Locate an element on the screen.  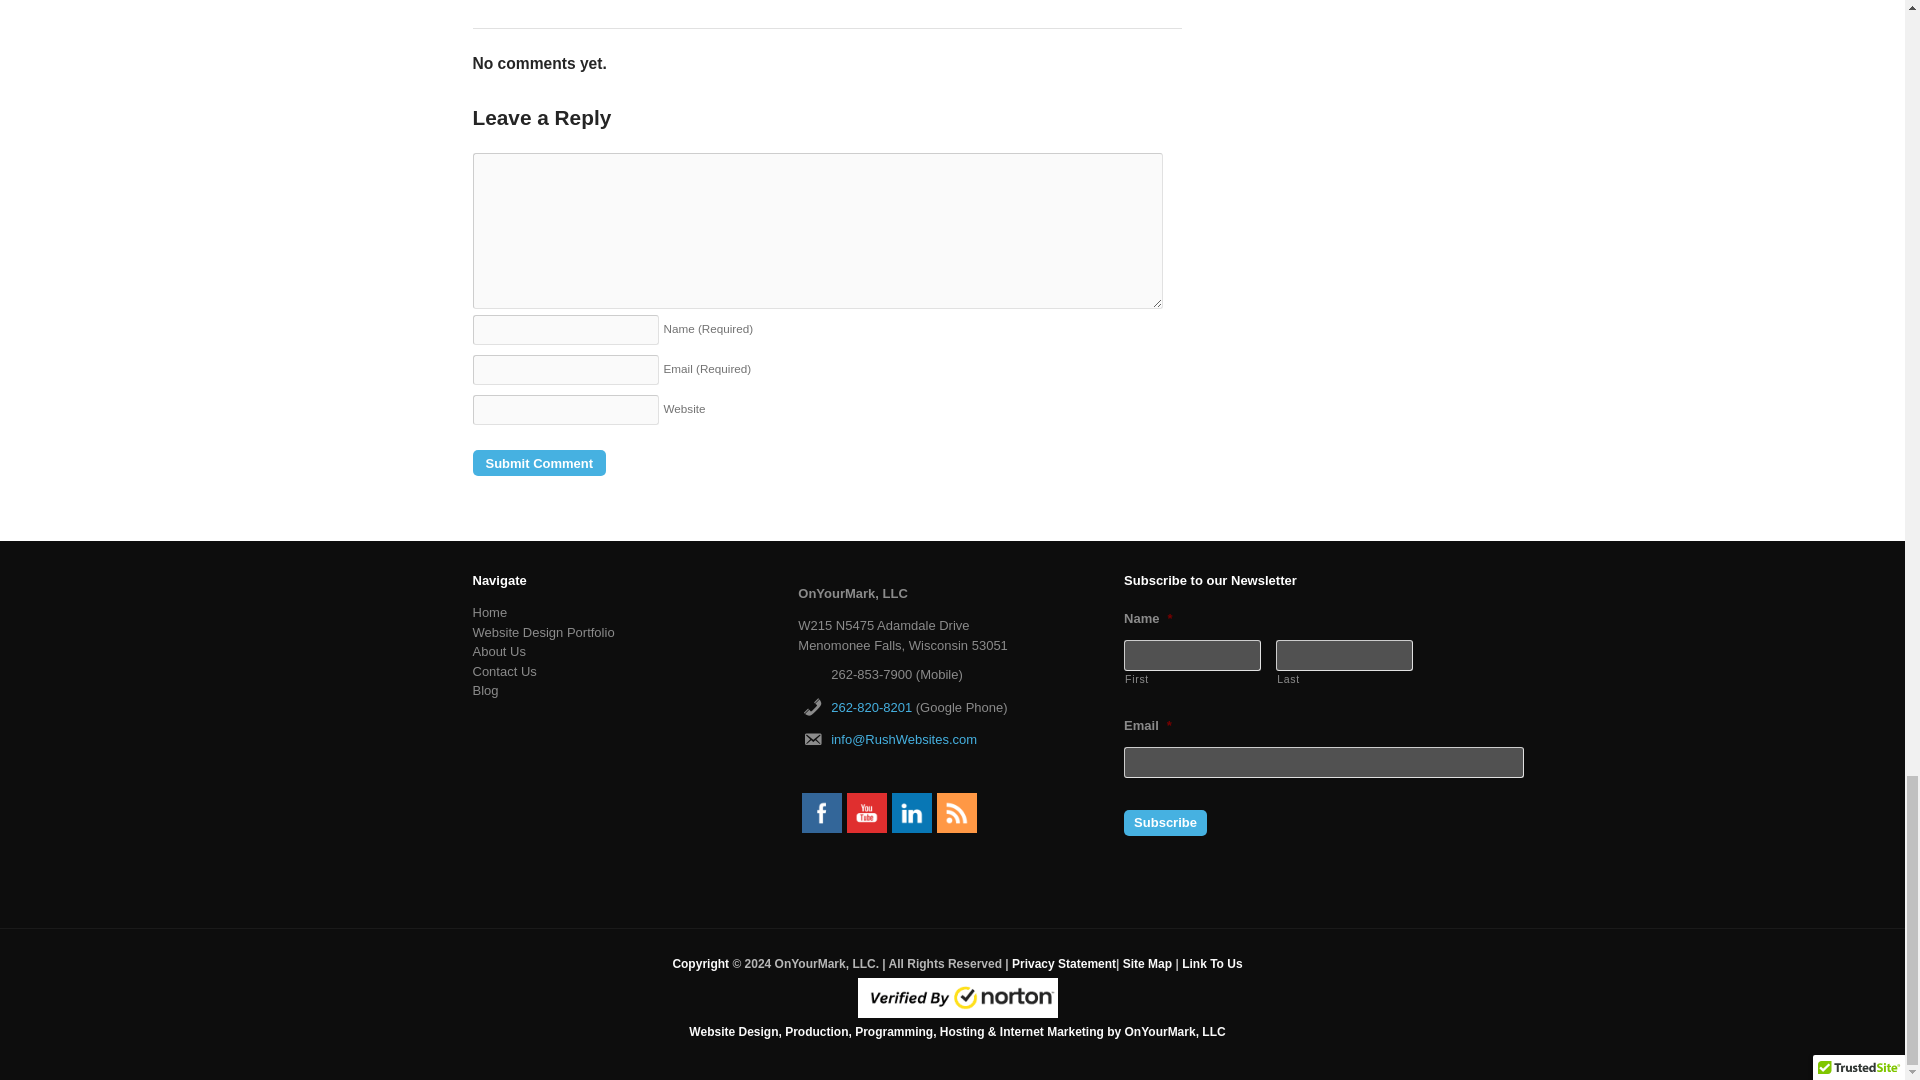
YouTube is located at coordinates (866, 812).